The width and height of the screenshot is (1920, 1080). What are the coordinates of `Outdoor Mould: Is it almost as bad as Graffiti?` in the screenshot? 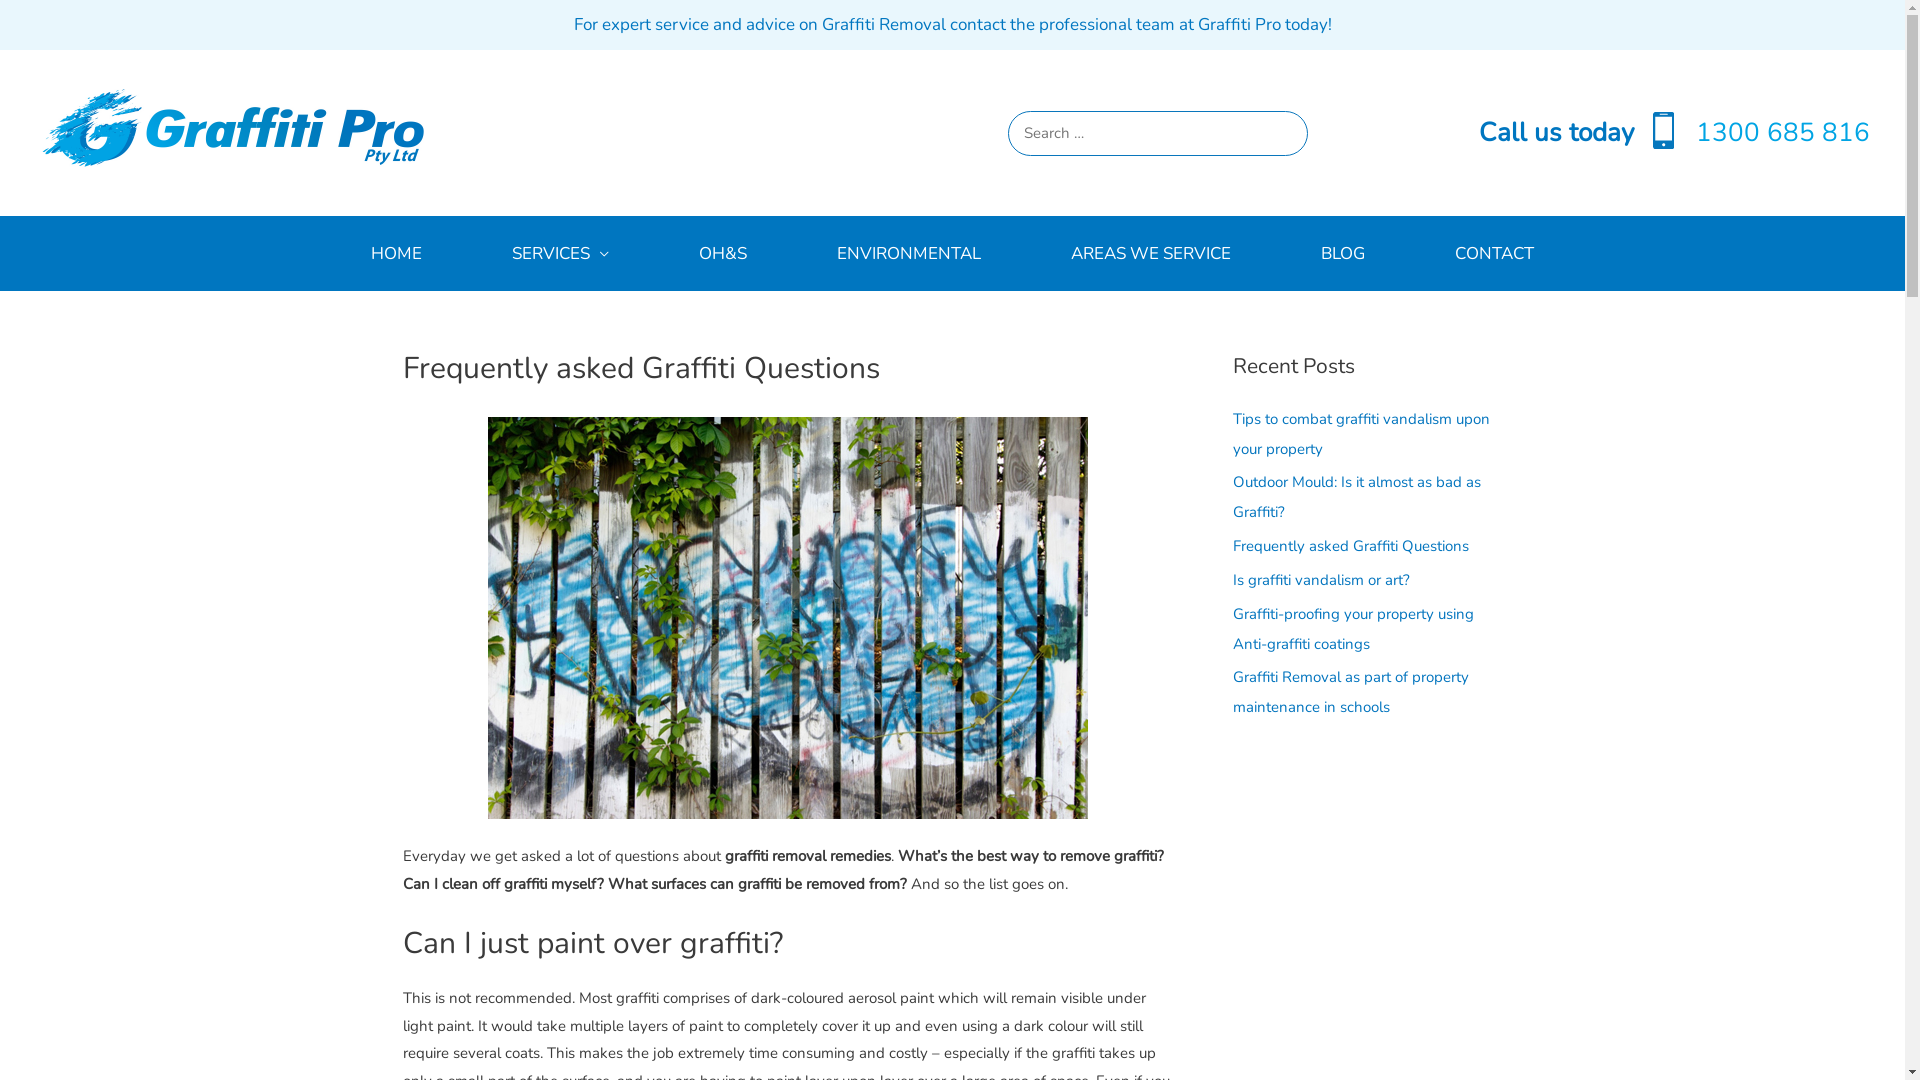 It's located at (1356, 497).